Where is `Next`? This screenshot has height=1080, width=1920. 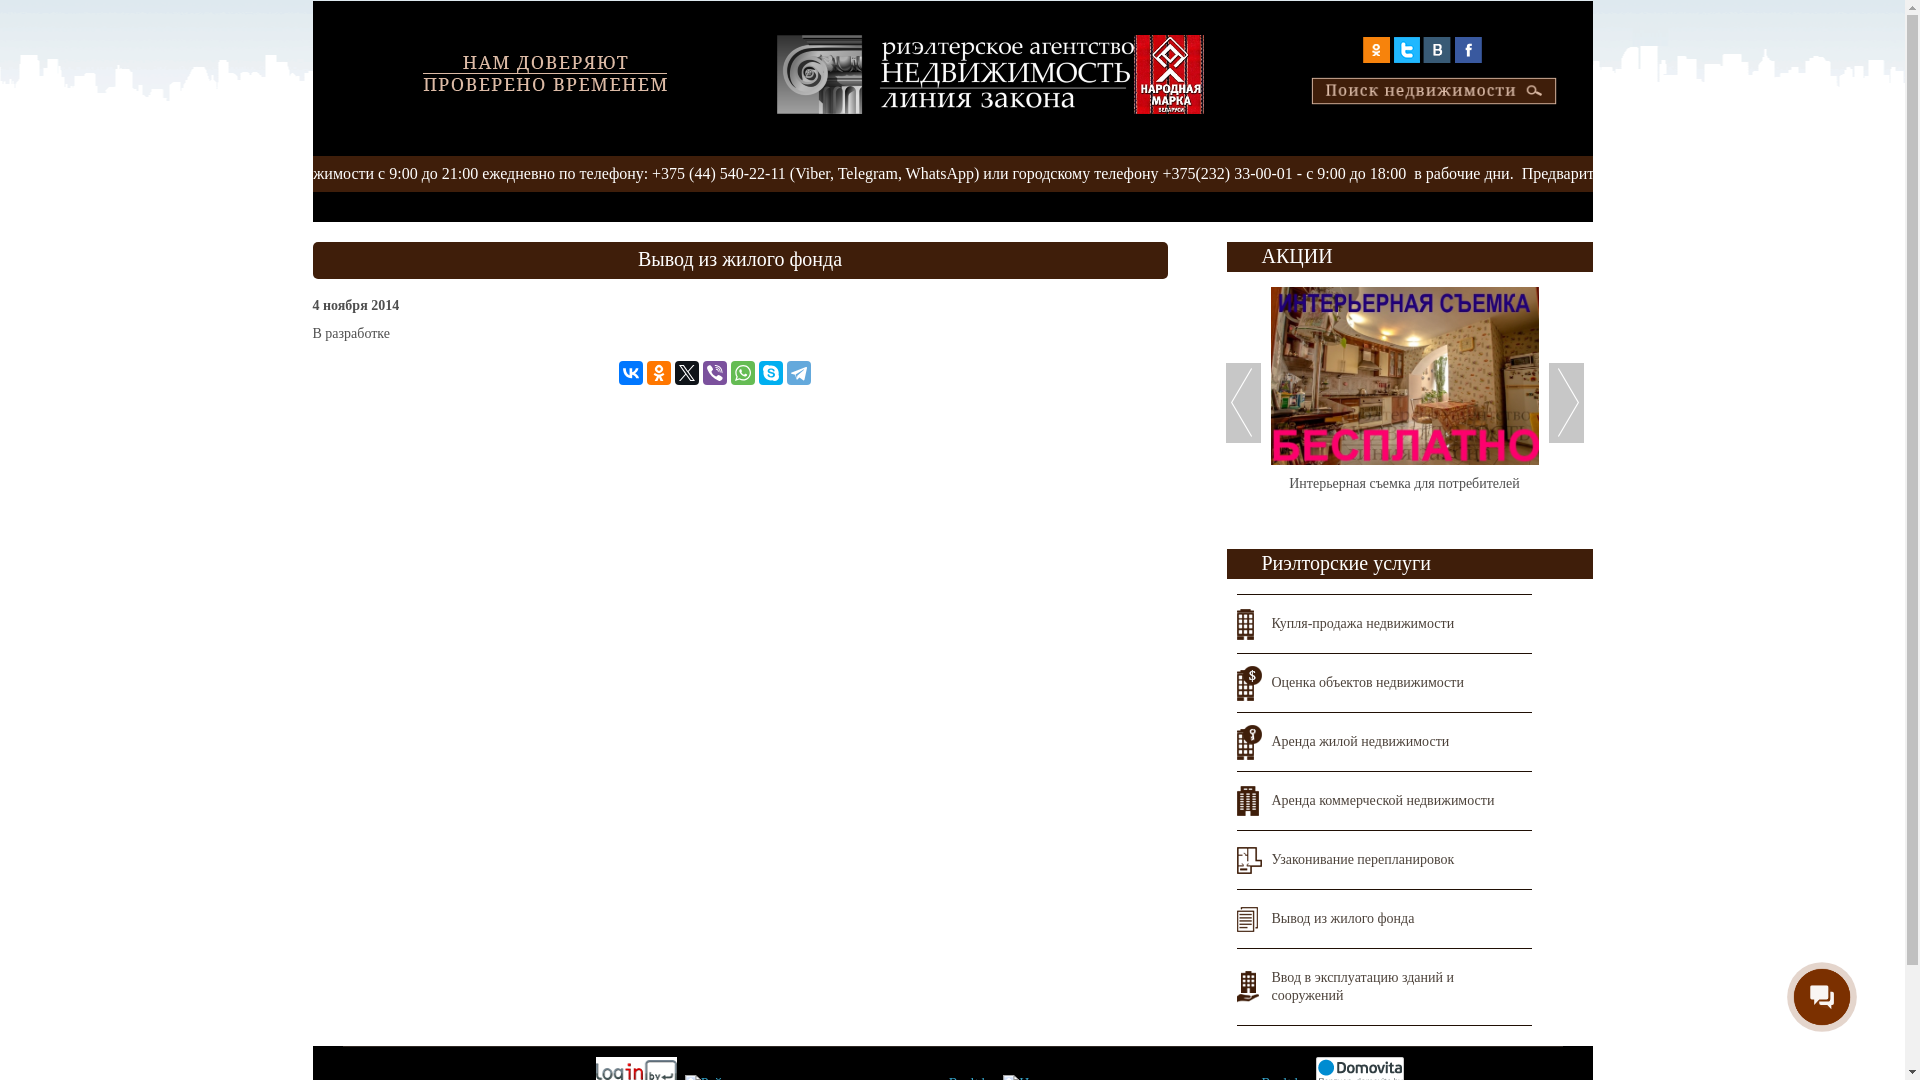 Next is located at coordinates (1566, 403).